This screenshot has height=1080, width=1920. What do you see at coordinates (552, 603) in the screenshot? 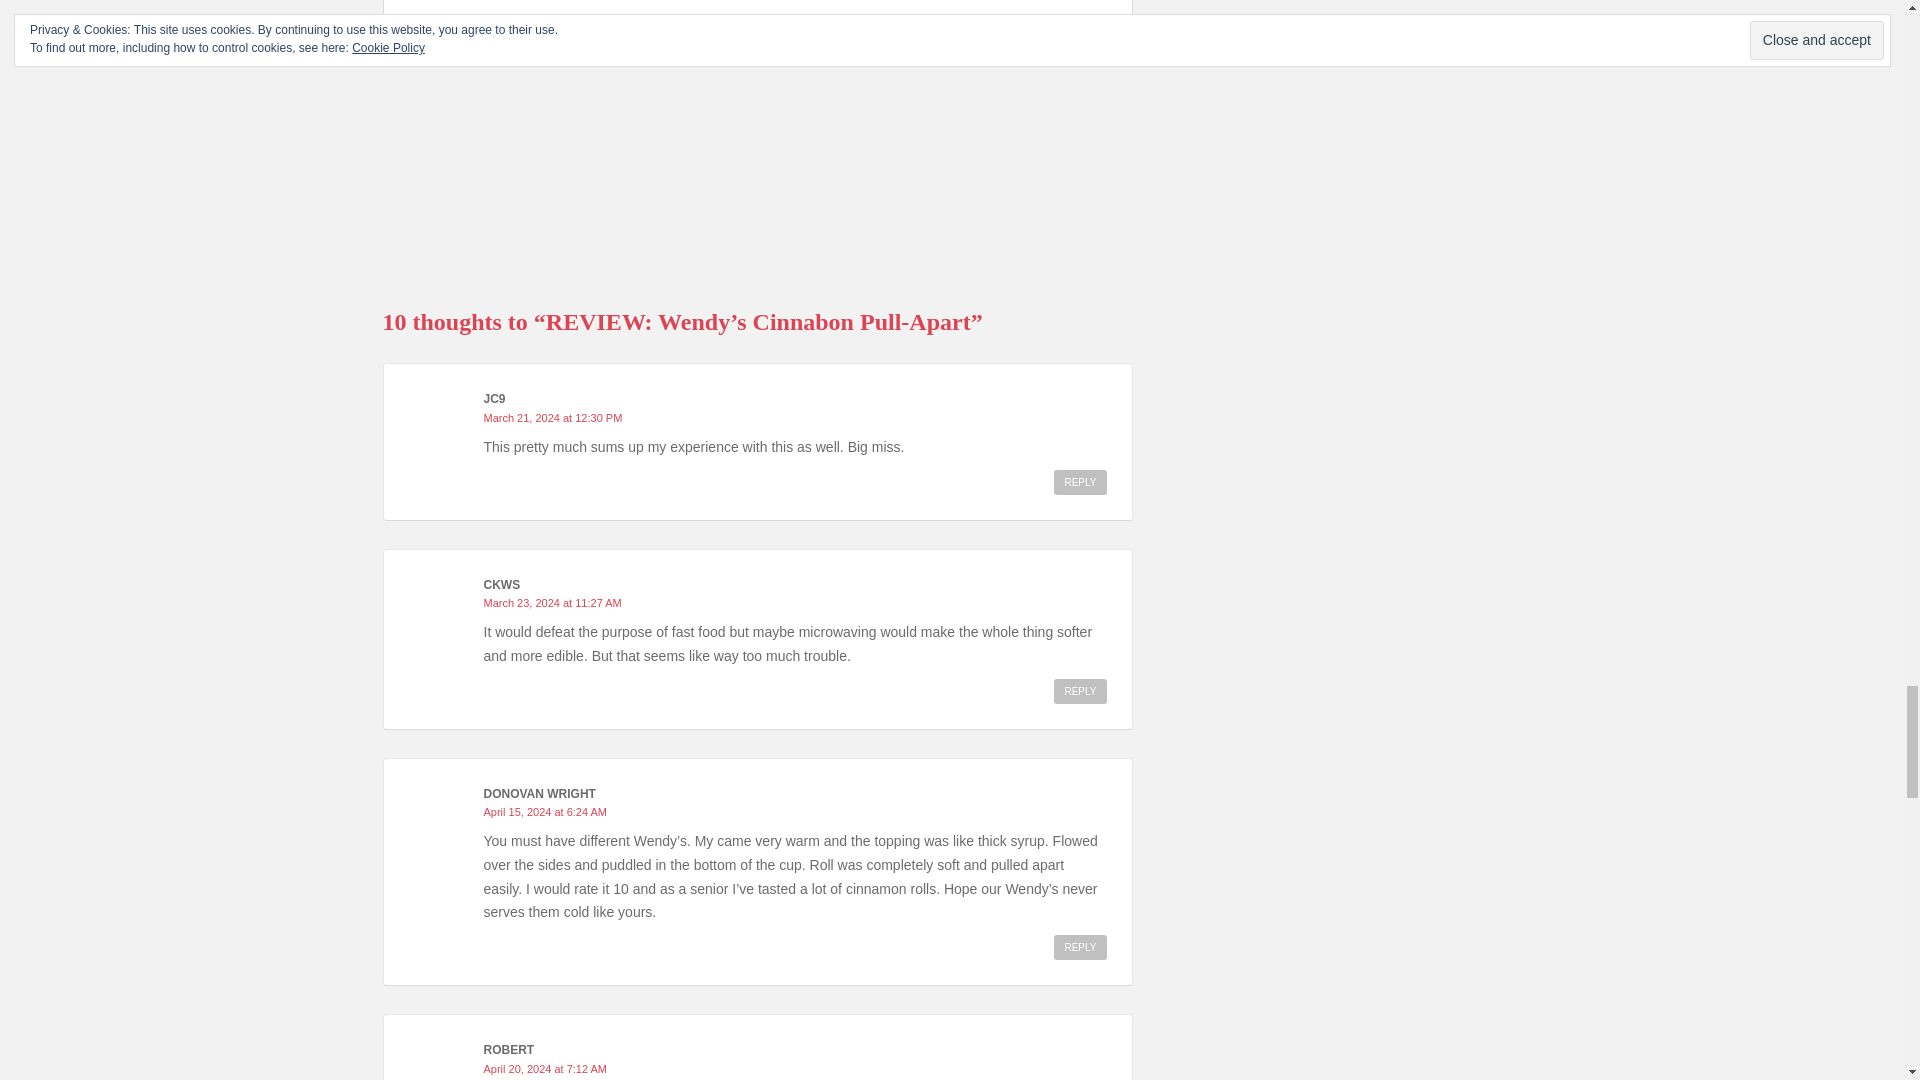
I see `March 23, 2024 at 11:27 AM` at bounding box center [552, 603].